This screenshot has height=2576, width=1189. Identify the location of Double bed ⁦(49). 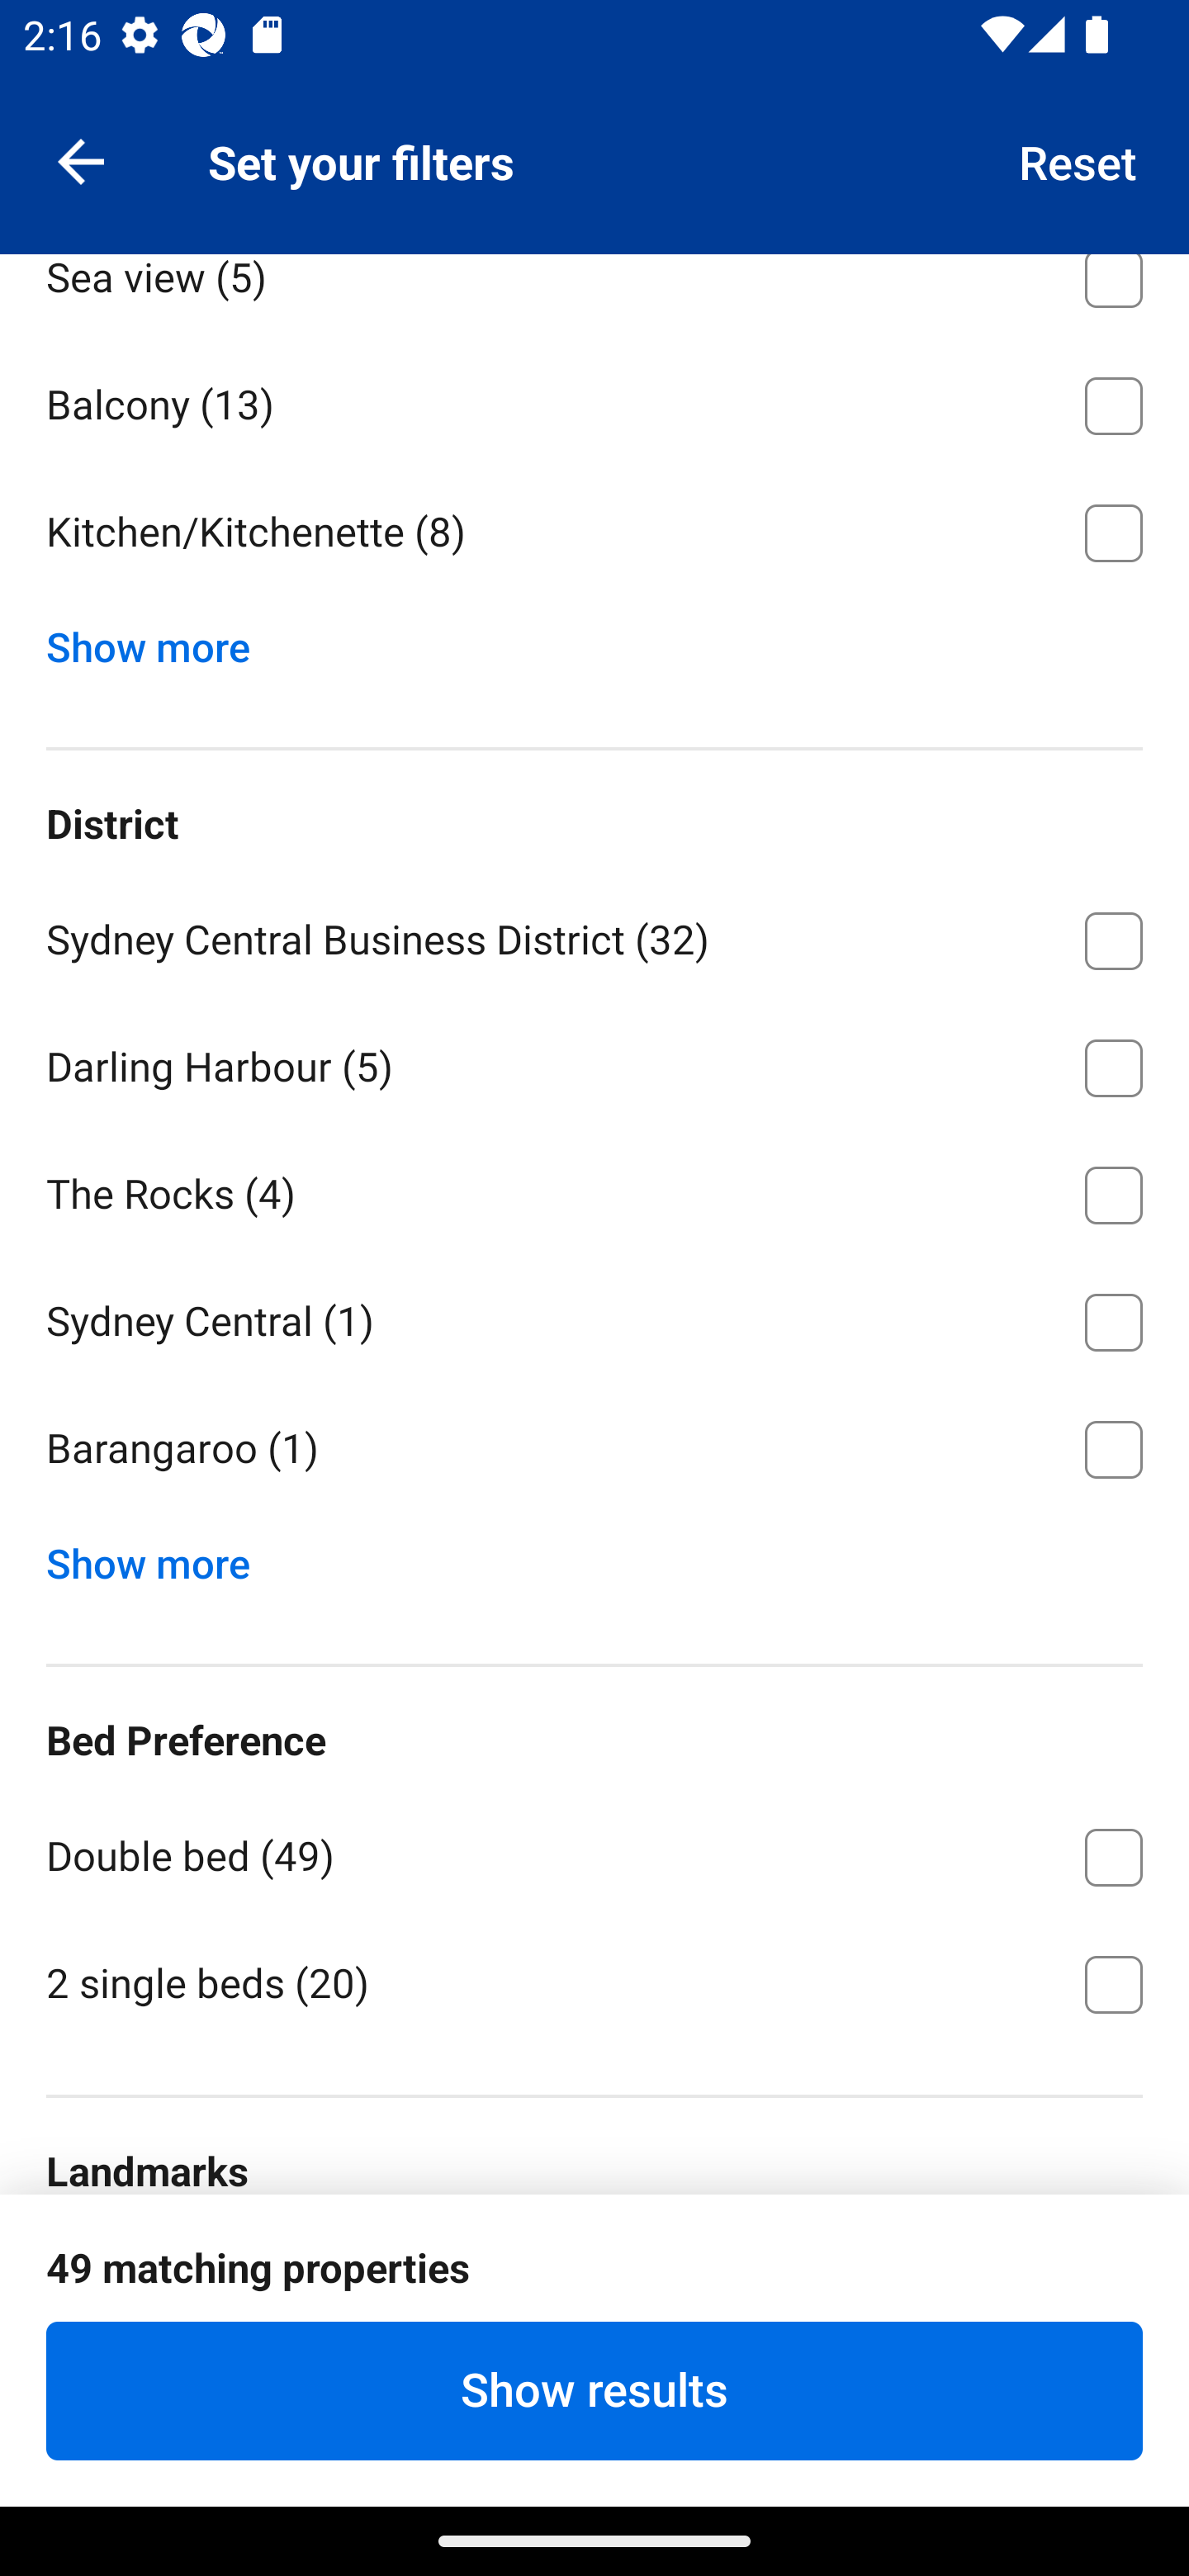
(594, 1852).